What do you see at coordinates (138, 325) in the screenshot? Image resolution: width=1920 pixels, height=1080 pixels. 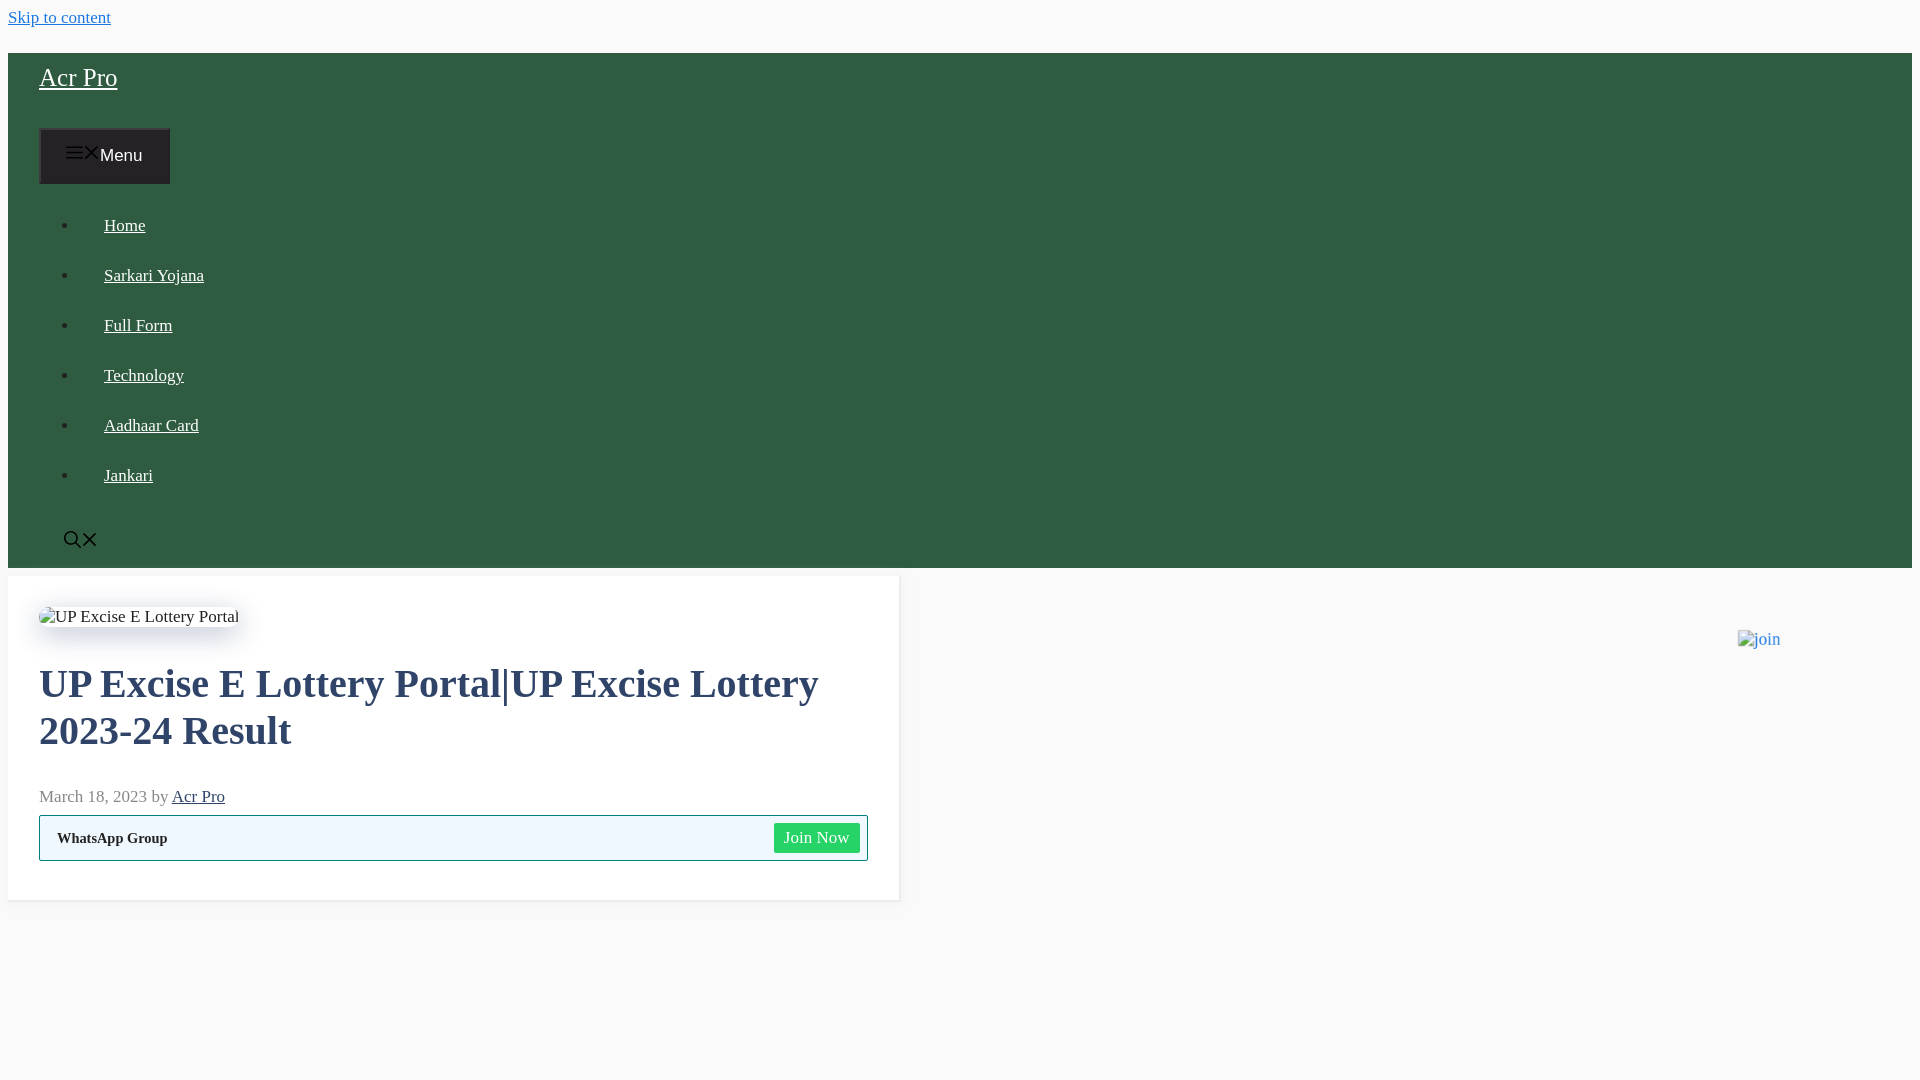 I see `Full Form` at bounding box center [138, 325].